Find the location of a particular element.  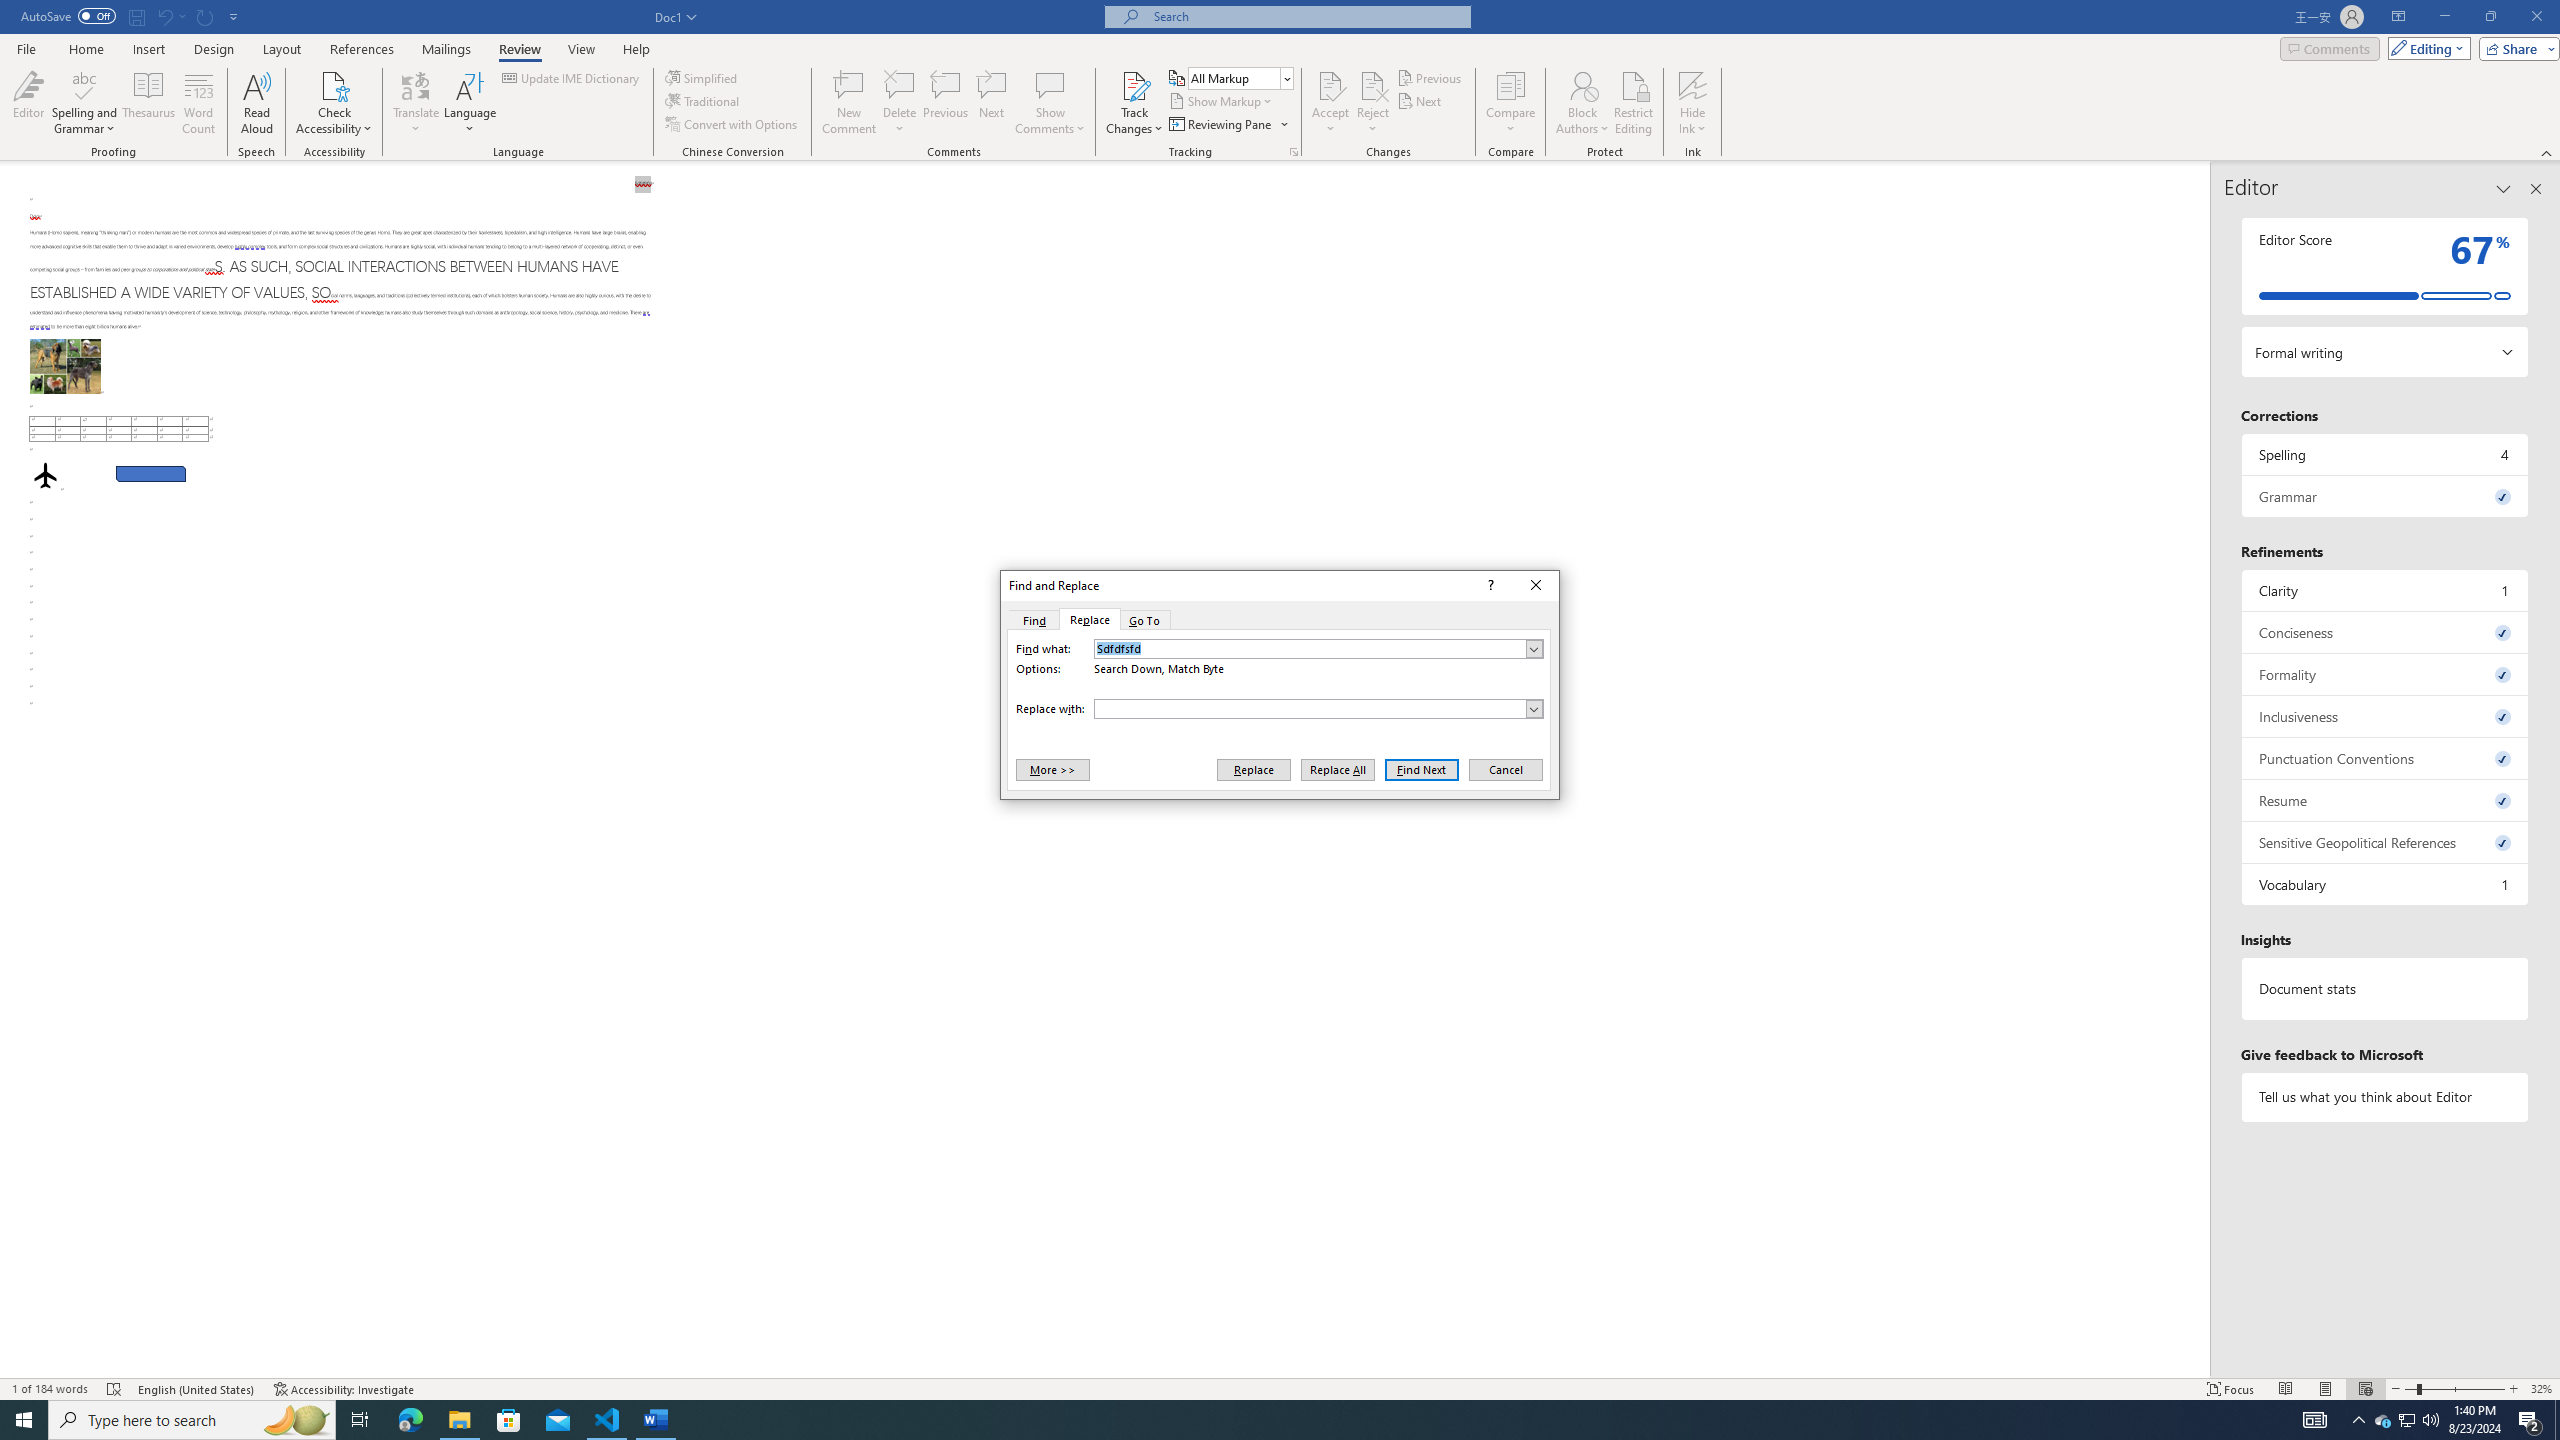

Spelling and Grammar Check Errors is located at coordinates (114, 1389).